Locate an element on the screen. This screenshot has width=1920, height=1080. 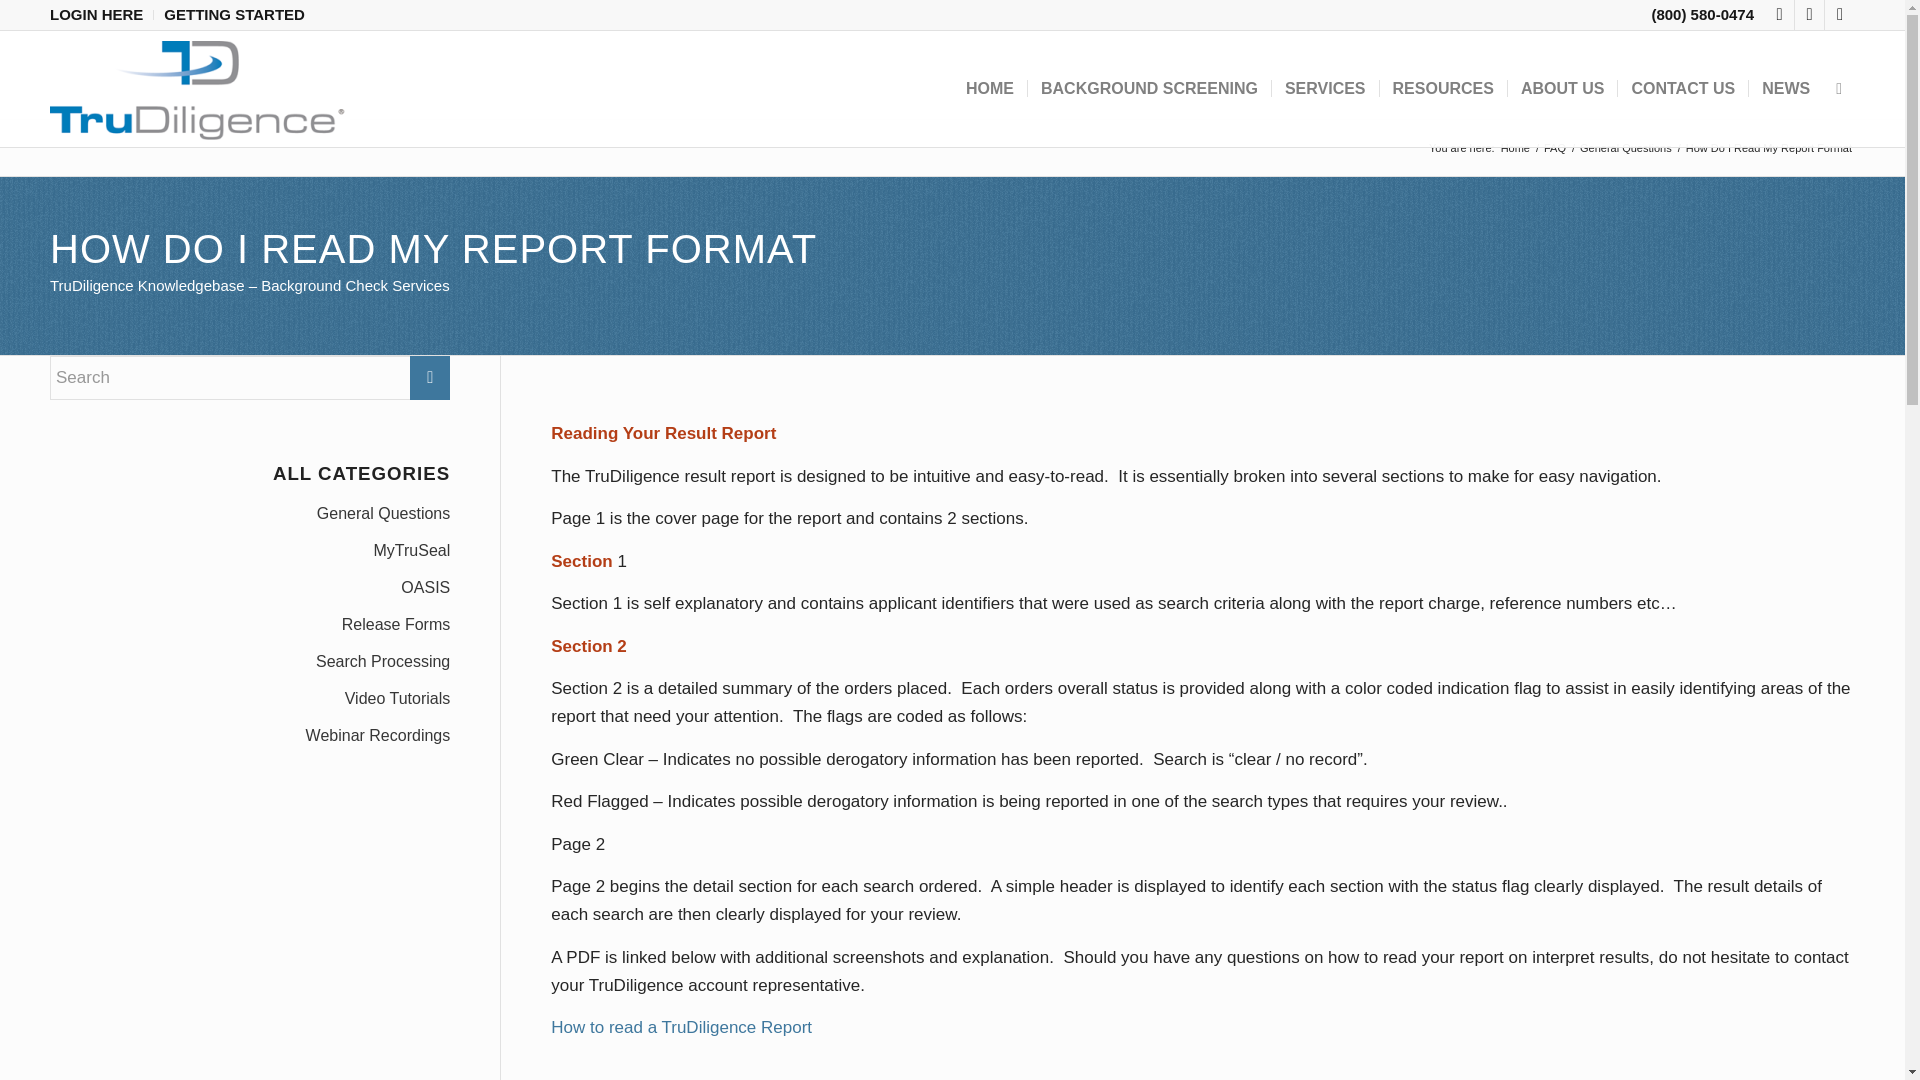
LinkedIn is located at coordinates (1840, 15).